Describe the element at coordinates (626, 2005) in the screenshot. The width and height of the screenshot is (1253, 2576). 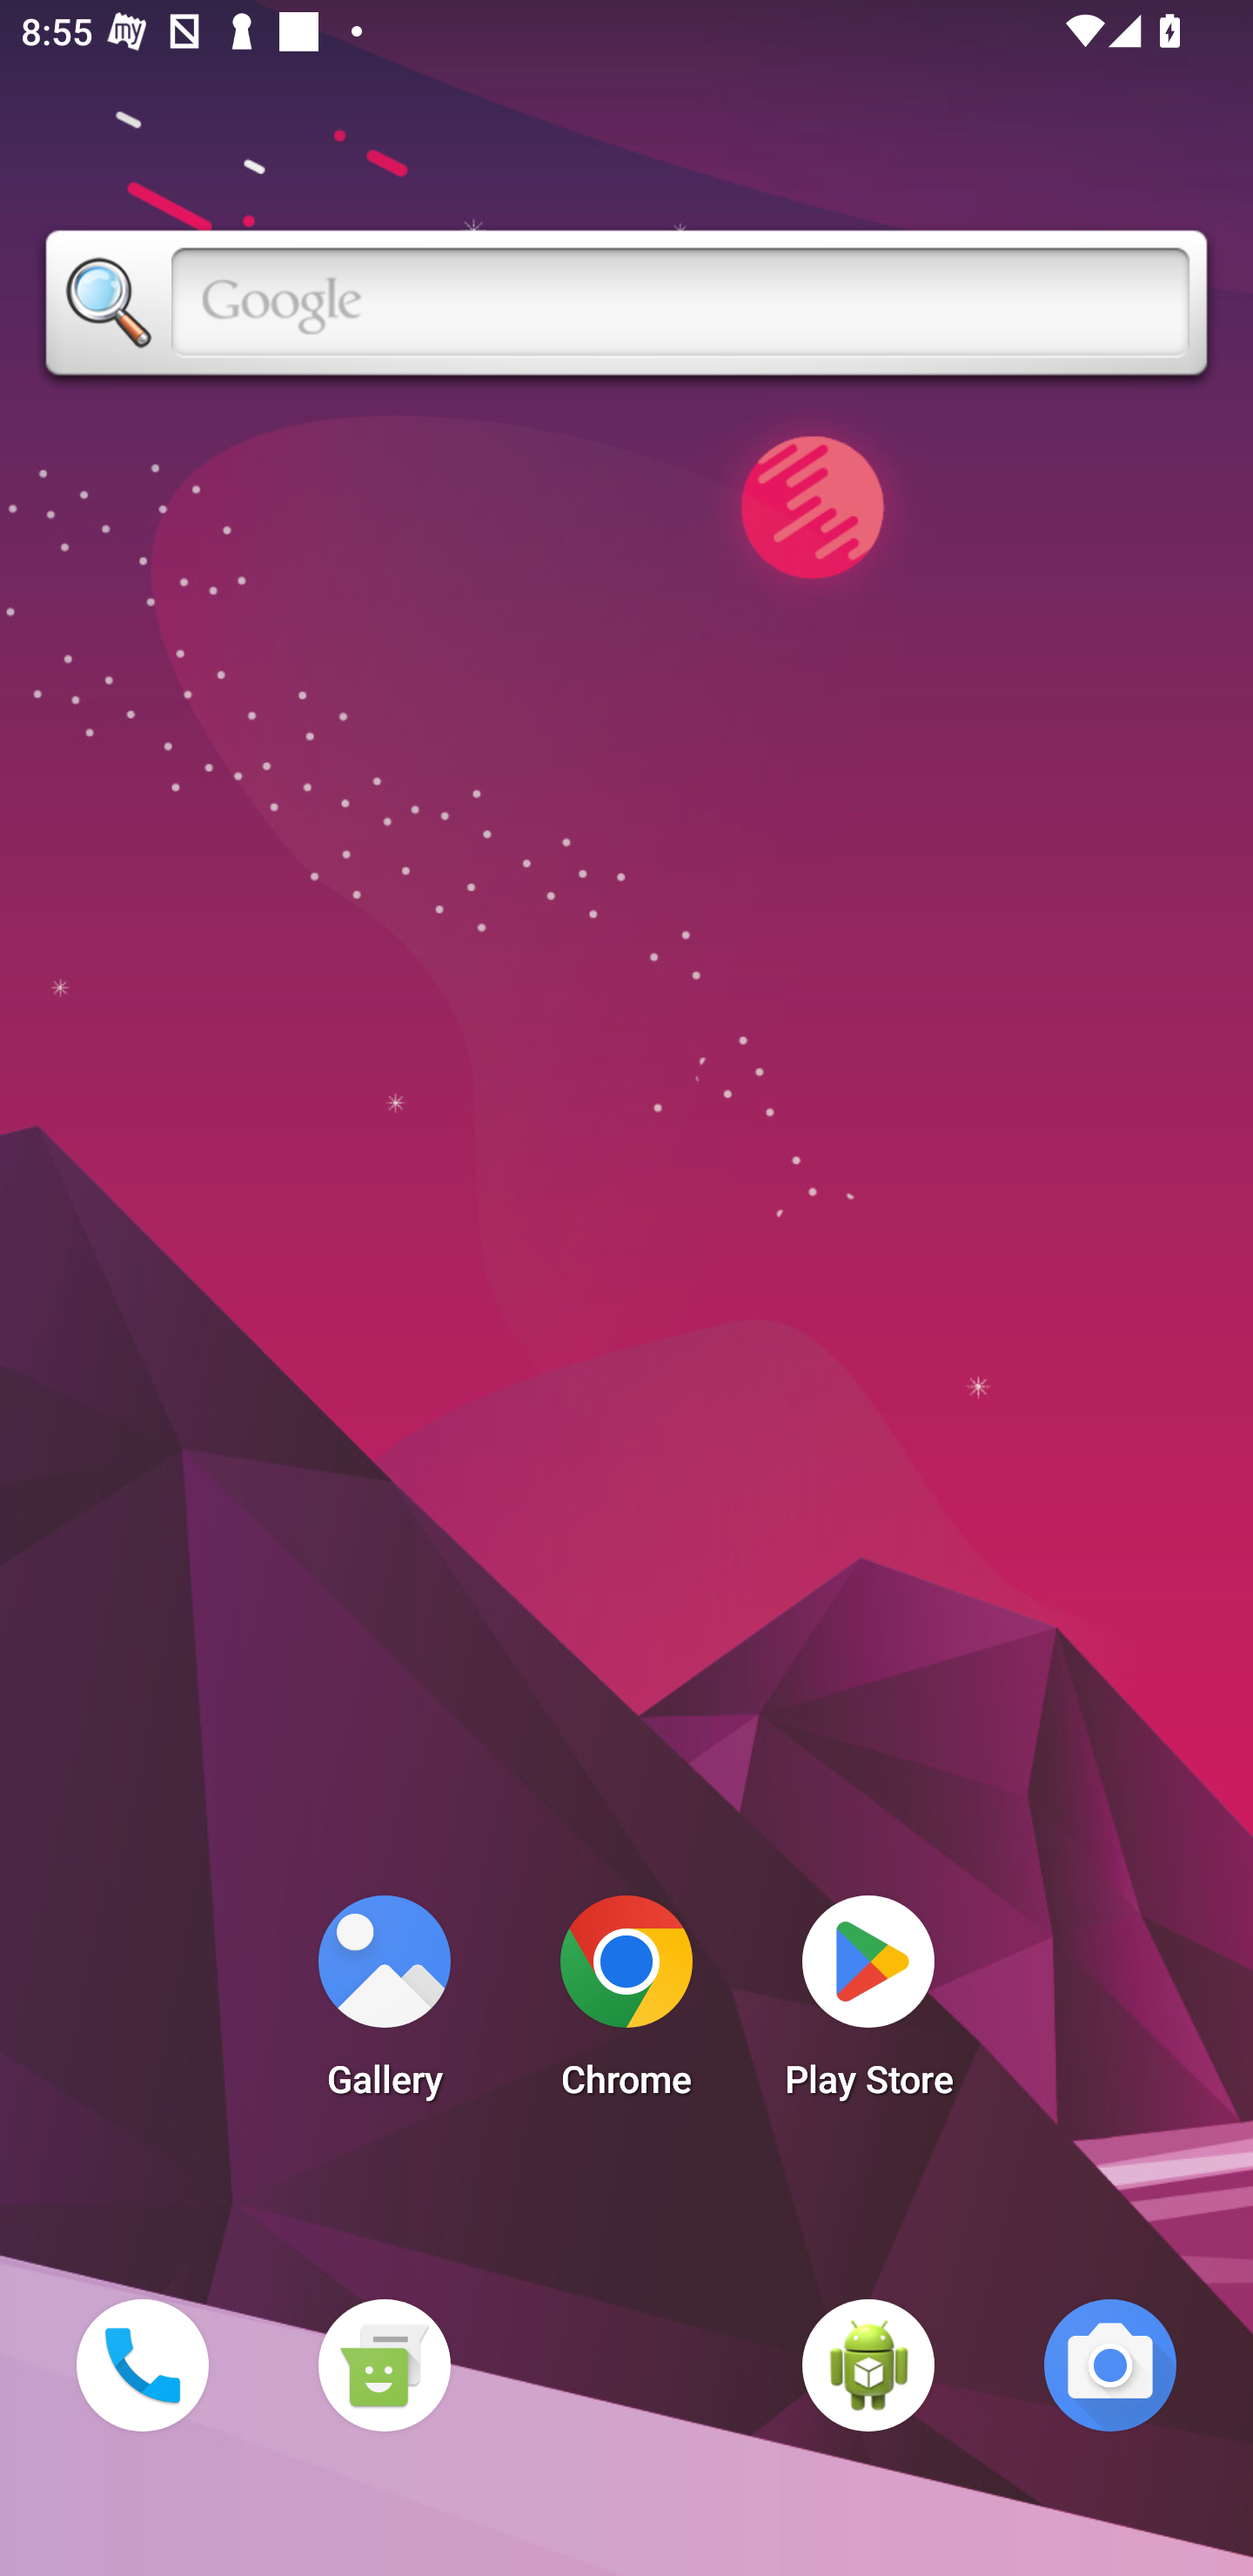
I see `Chrome` at that location.